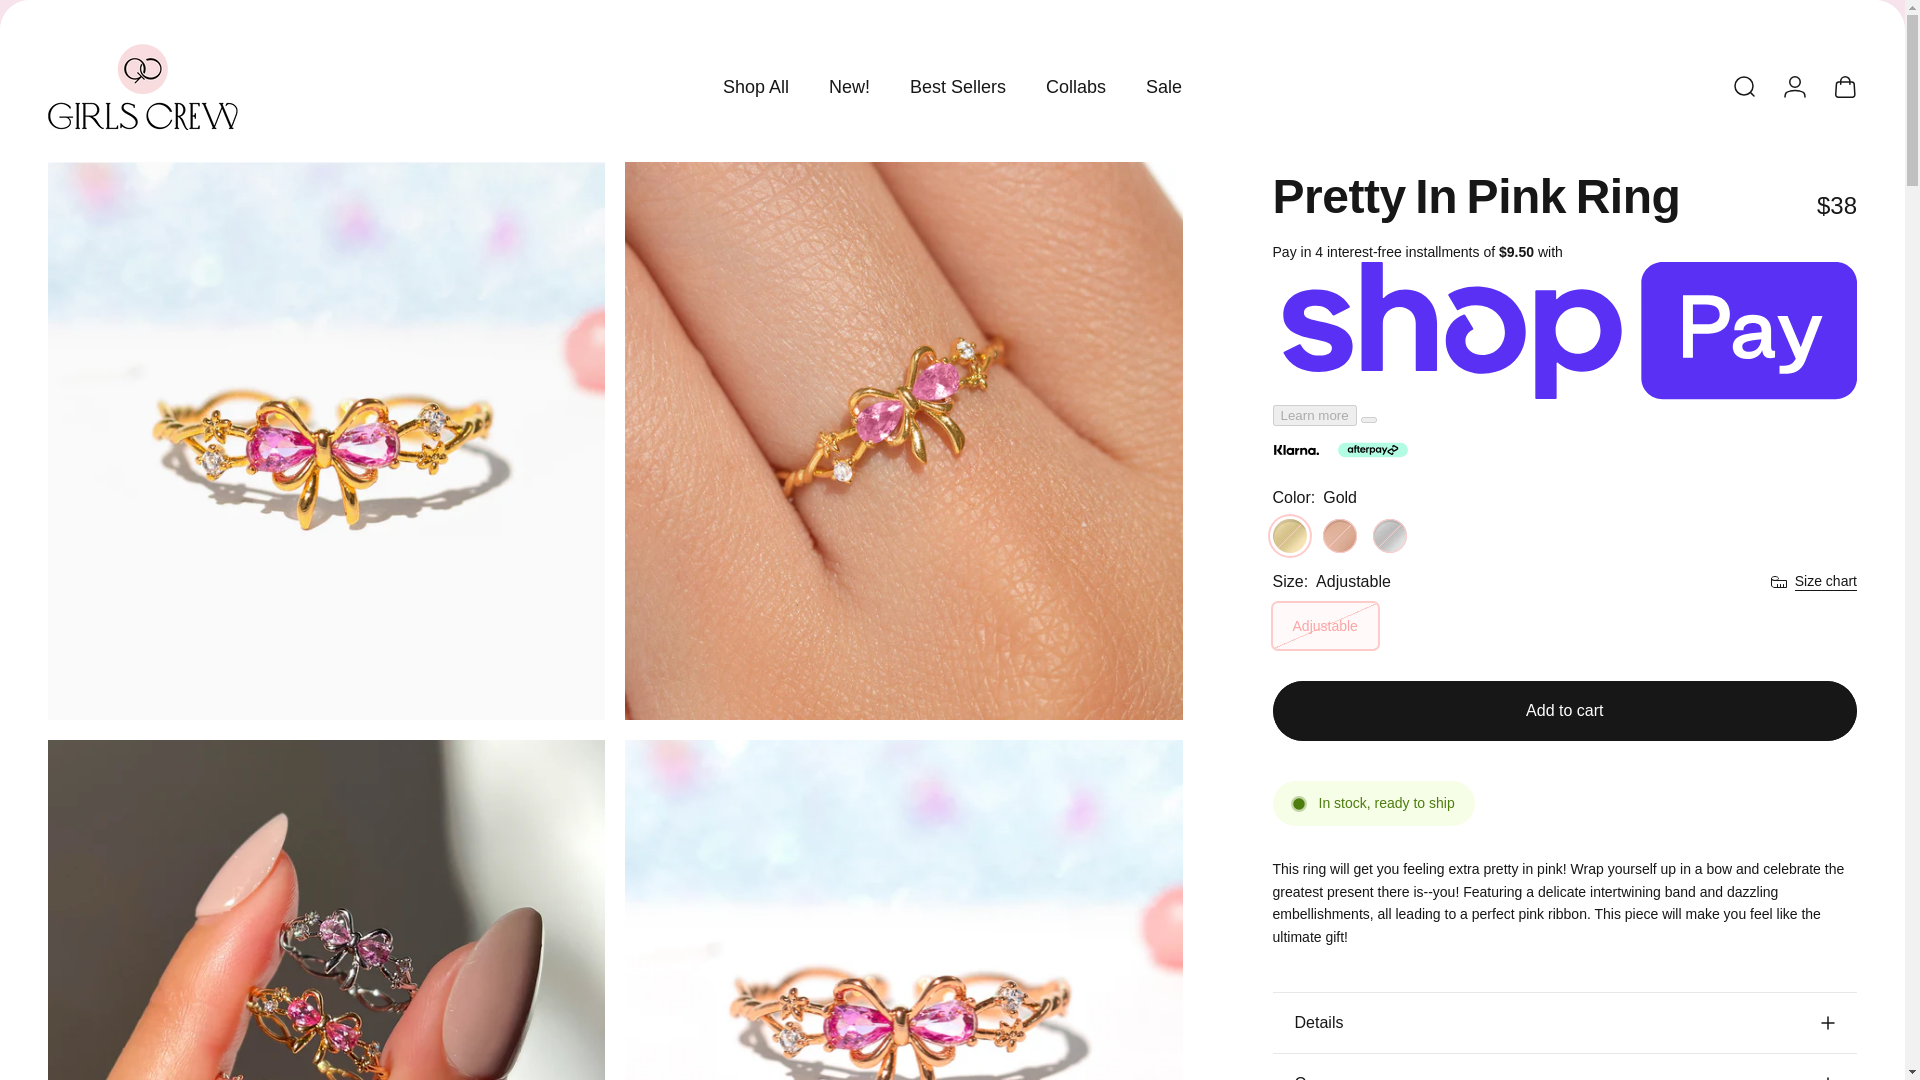 The height and width of the screenshot is (1080, 1920). What do you see at coordinates (146, 10) in the screenshot?
I see `TikTok` at bounding box center [146, 10].